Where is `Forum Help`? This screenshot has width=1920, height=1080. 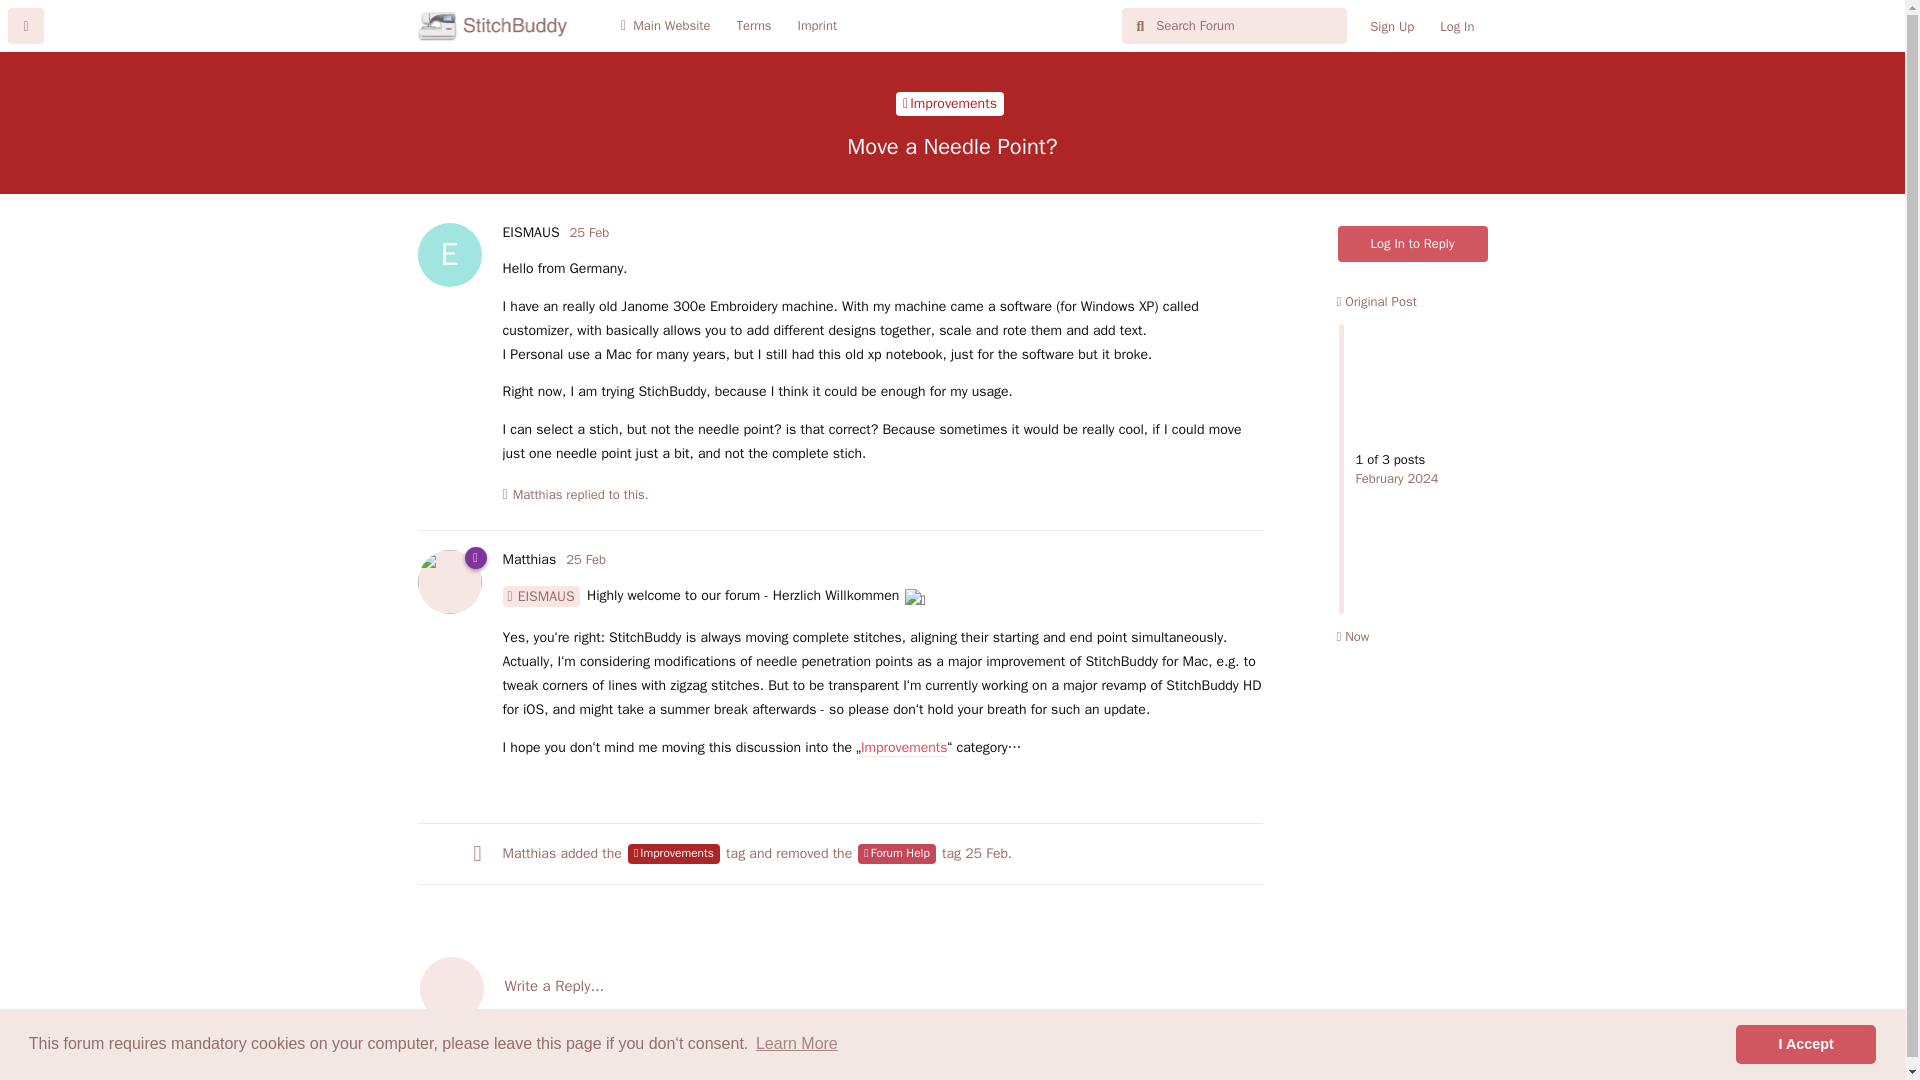 Forum Help is located at coordinates (896, 854).